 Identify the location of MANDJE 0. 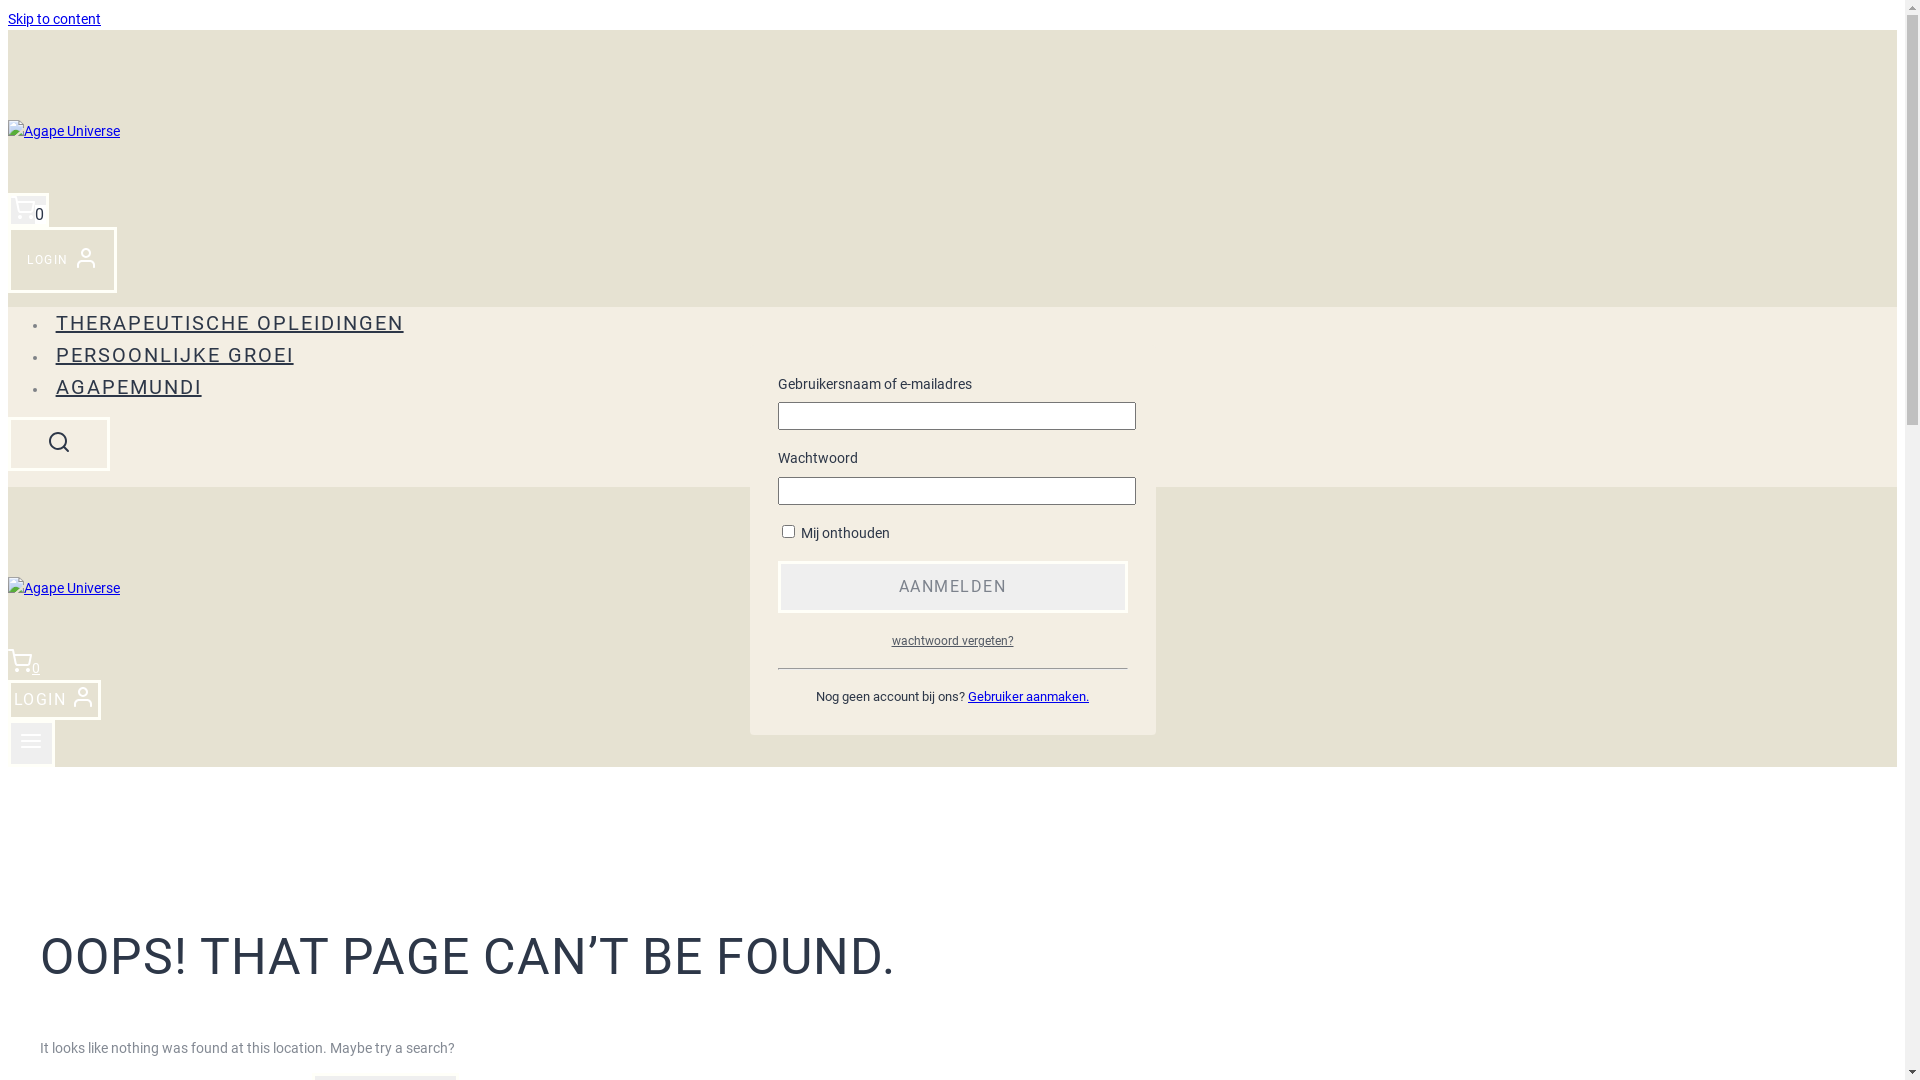
(28, 210).